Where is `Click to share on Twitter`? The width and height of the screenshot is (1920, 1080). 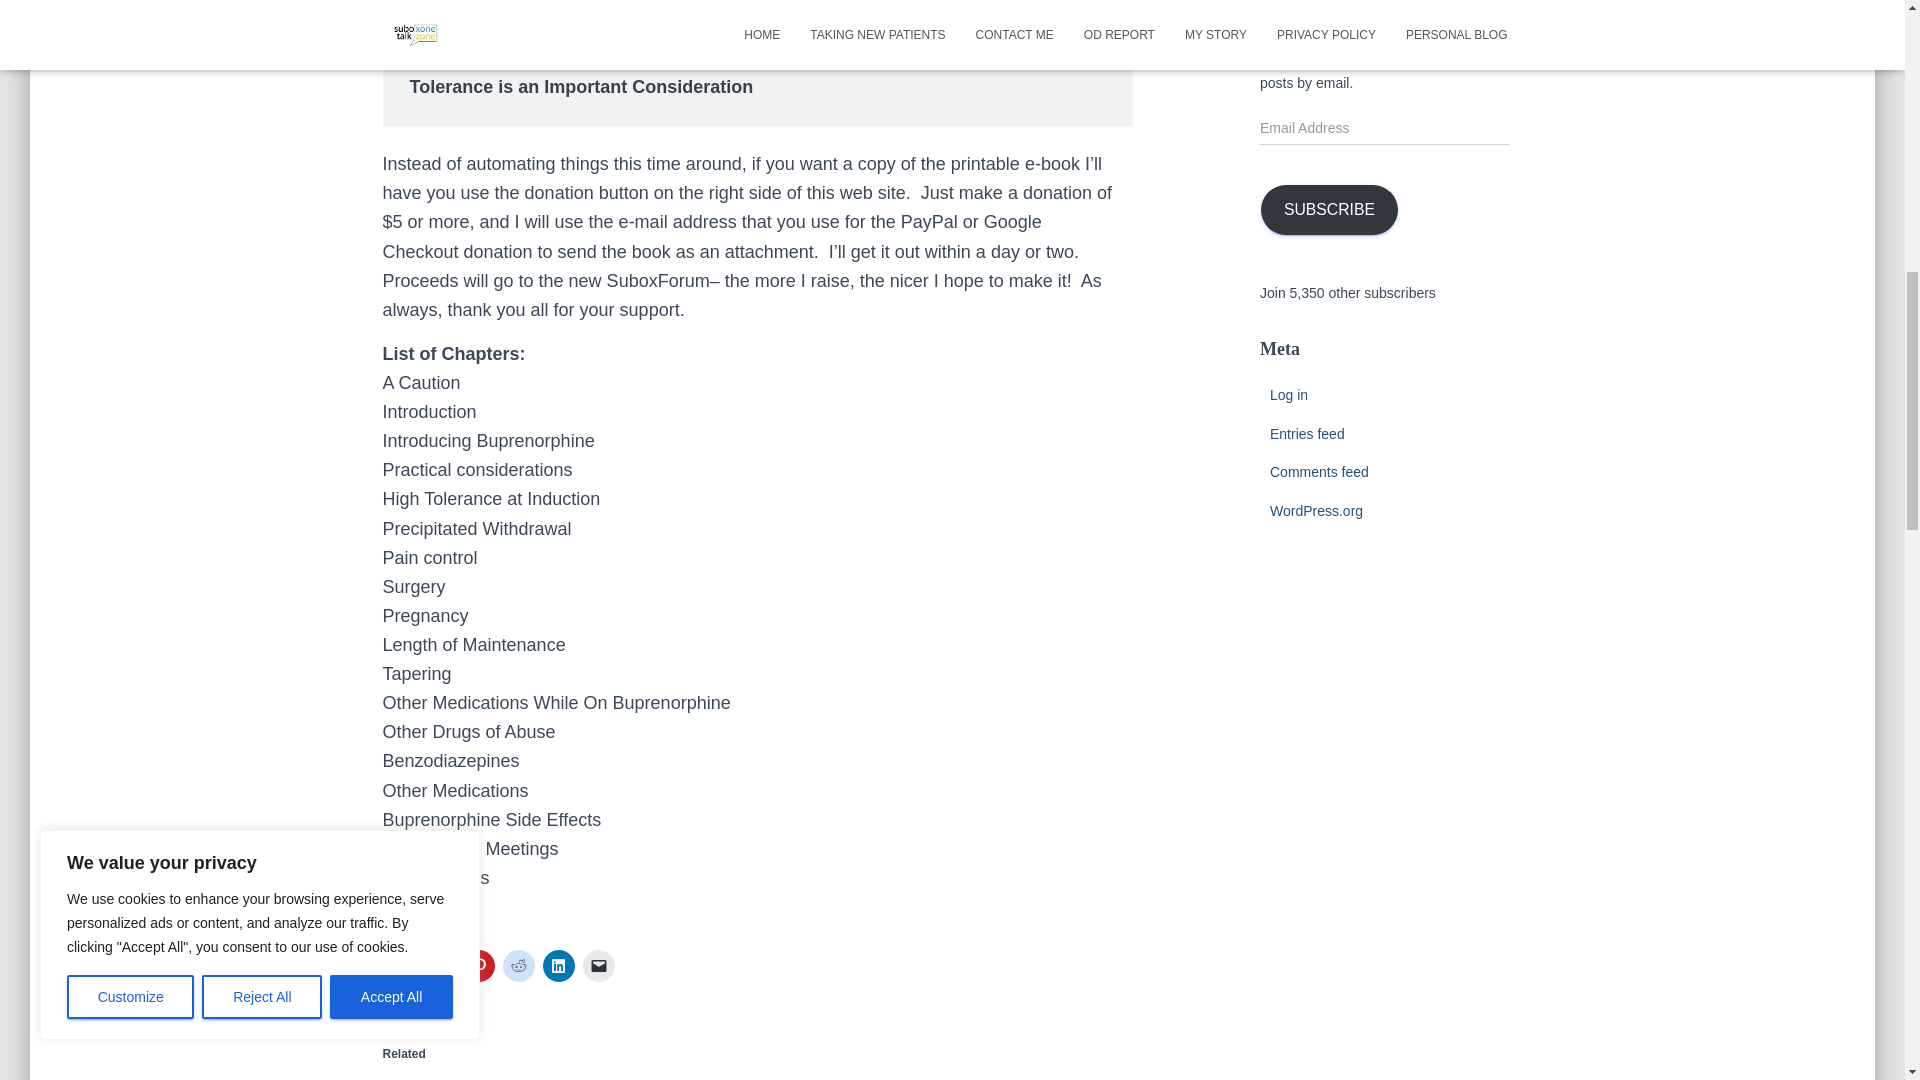 Click to share on Twitter is located at coordinates (398, 966).